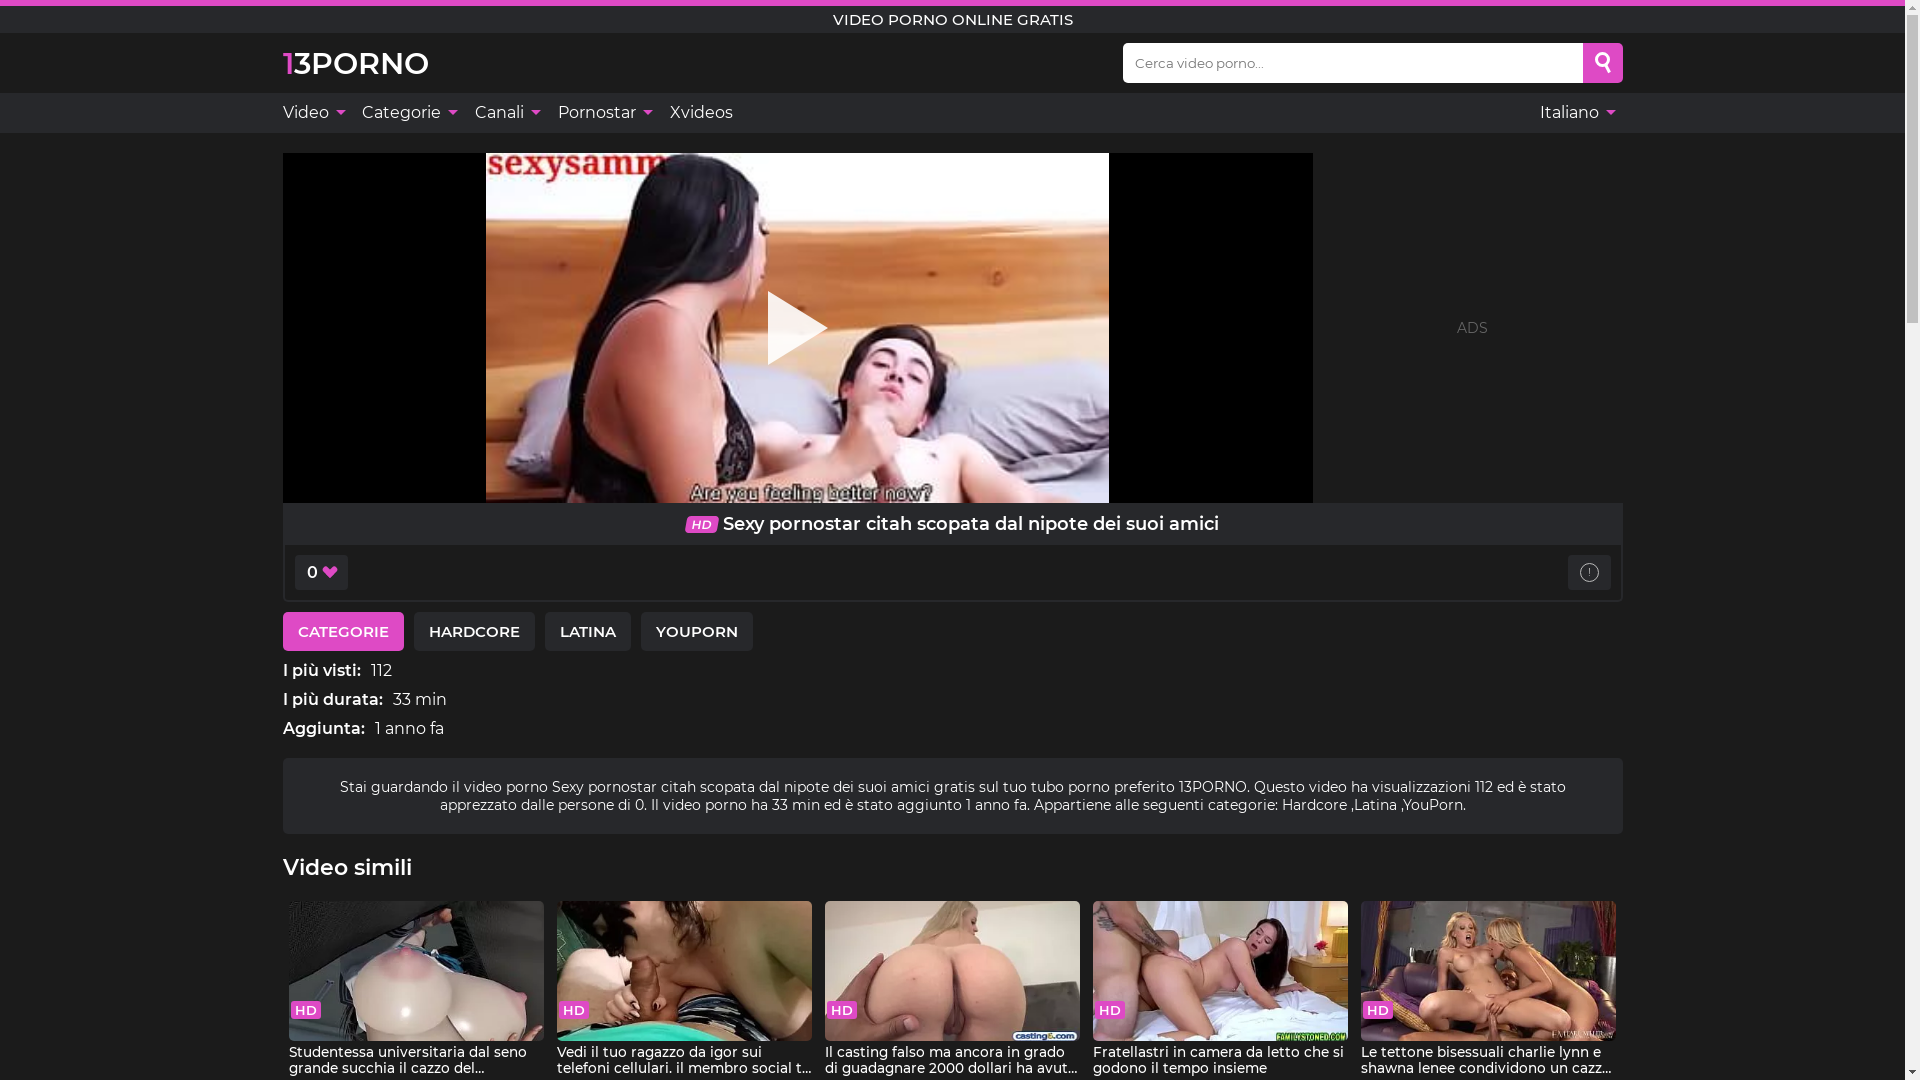 The image size is (1920, 1080). What do you see at coordinates (408, 113) in the screenshot?
I see `Categorie` at bounding box center [408, 113].